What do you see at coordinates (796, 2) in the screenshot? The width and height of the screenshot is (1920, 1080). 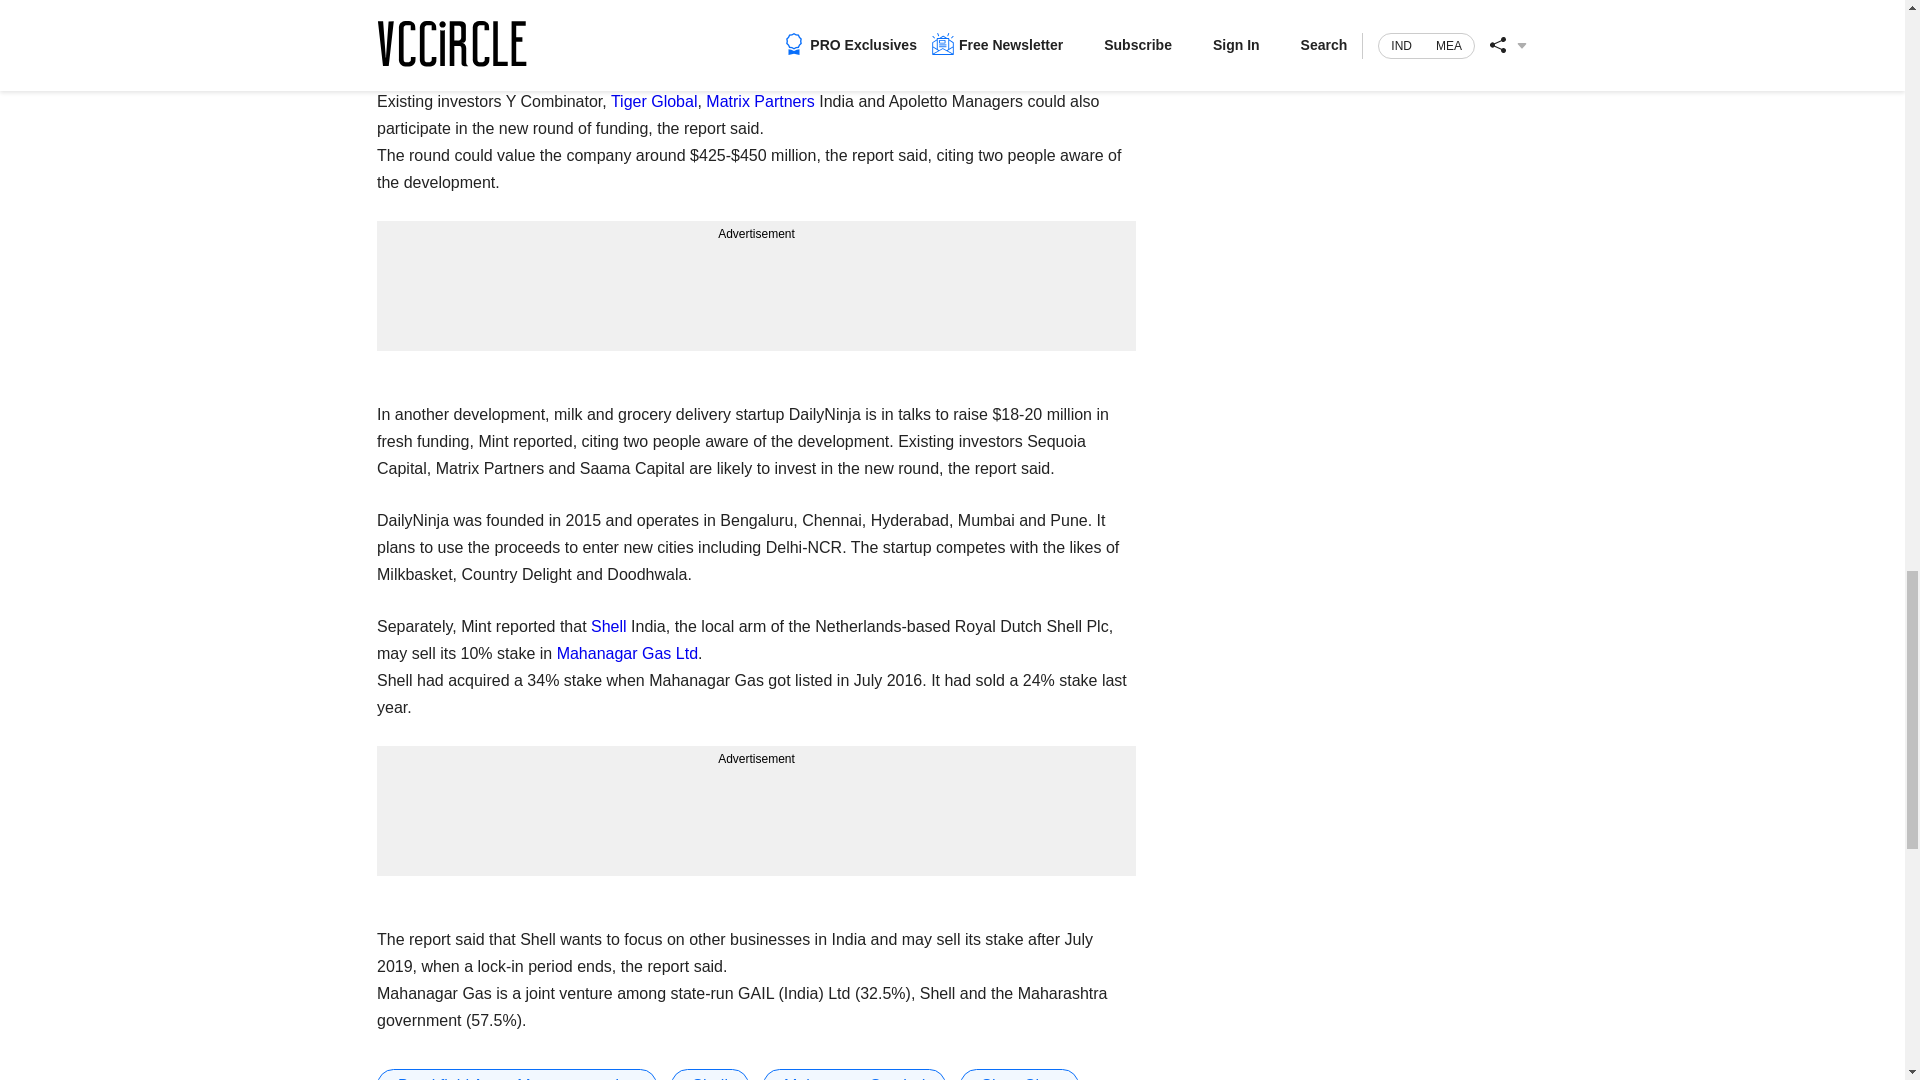 I see `Razorpay` at bounding box center [796, 2].